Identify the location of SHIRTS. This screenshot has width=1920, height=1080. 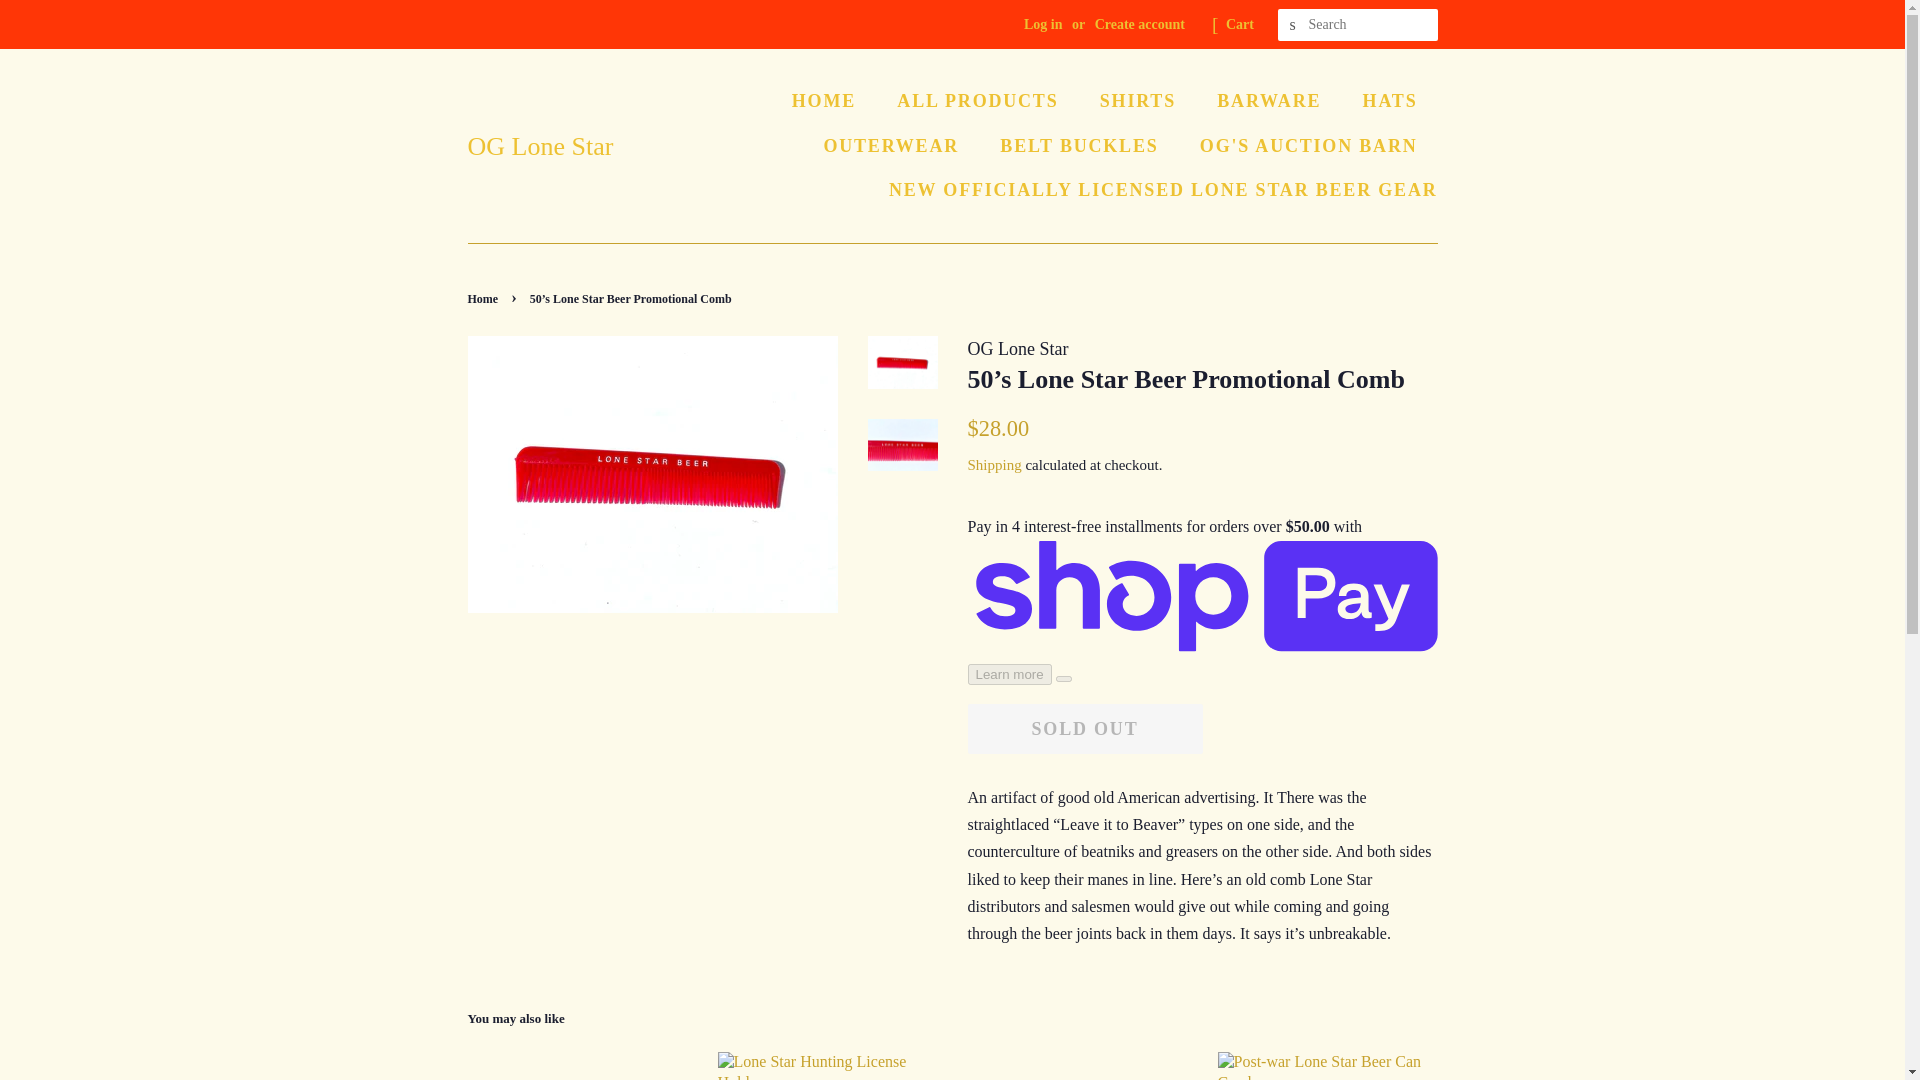
(1140, 101).